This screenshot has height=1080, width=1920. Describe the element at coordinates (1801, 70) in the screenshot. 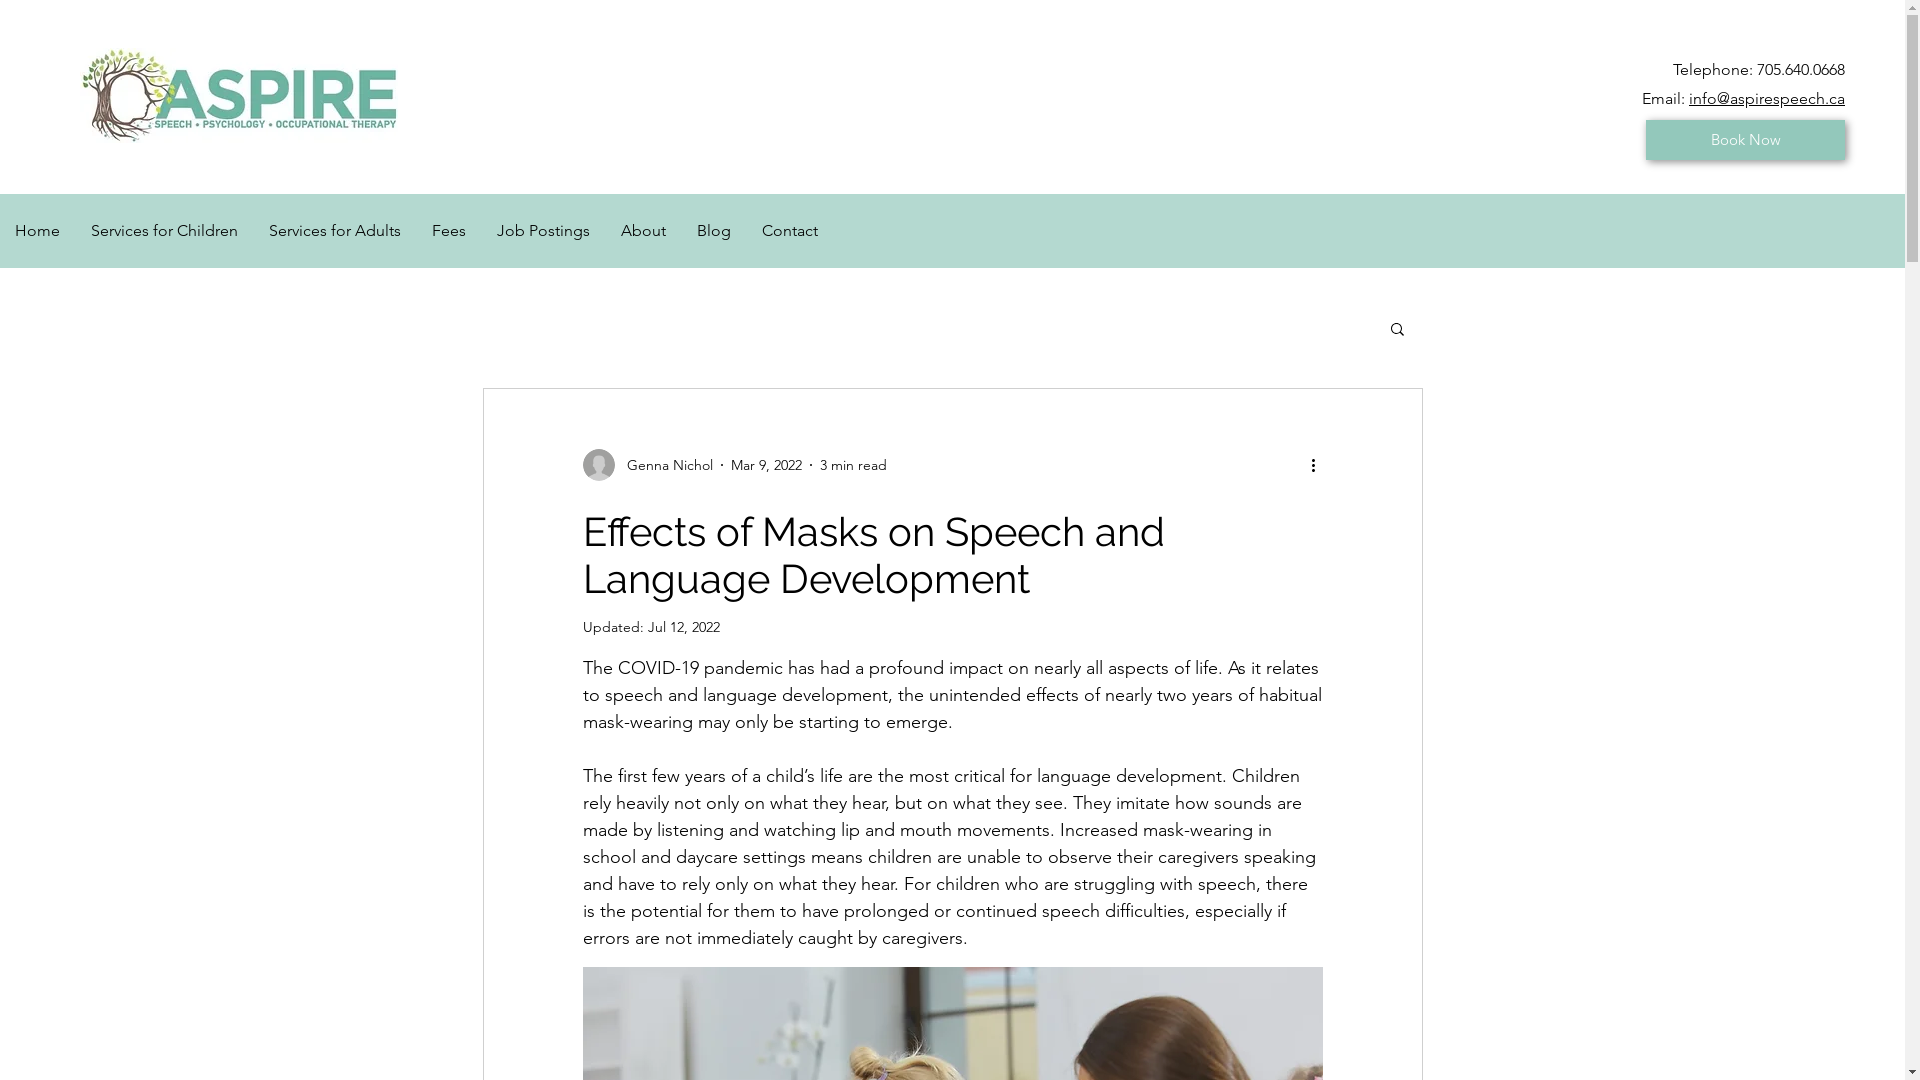

I see `705.640.0668` at that location.